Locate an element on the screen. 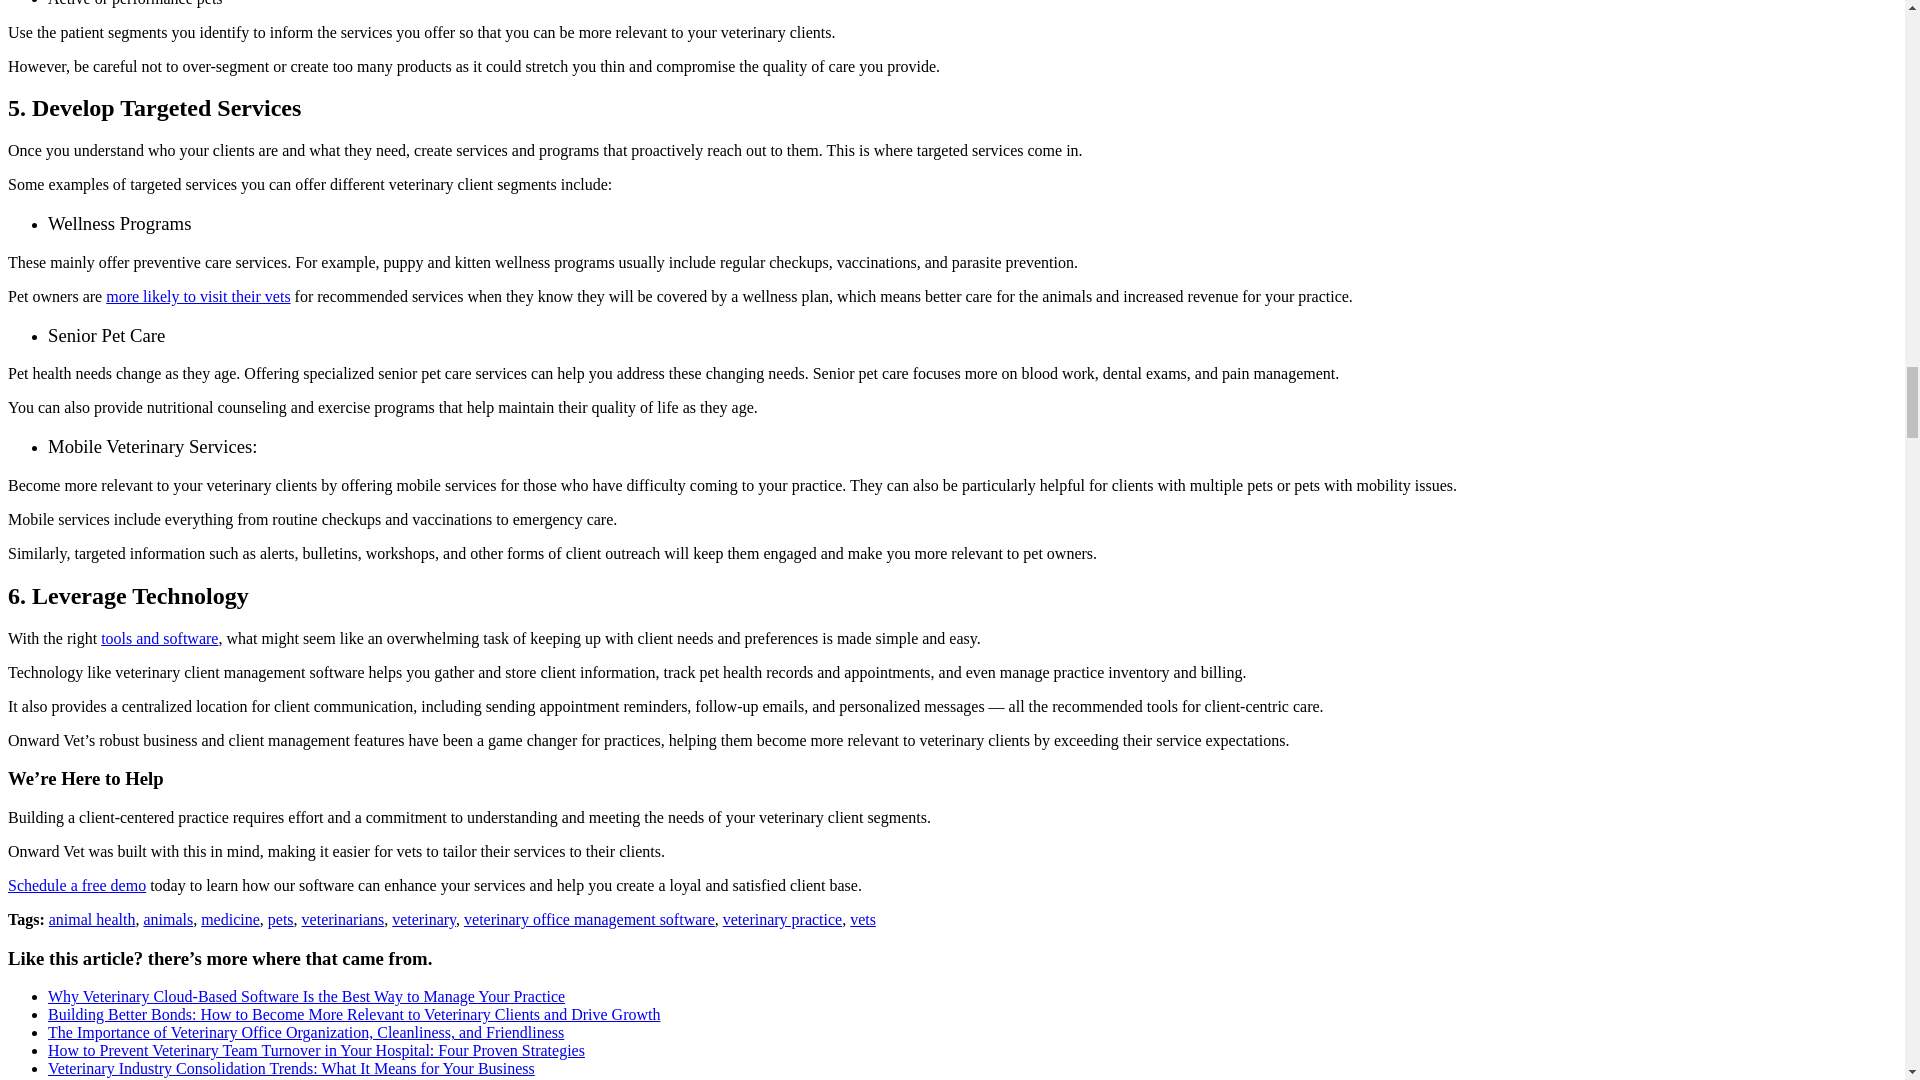 The width and height of the screenshot is (1920, 1080). veterinarians is located at coordinates (343, 919).